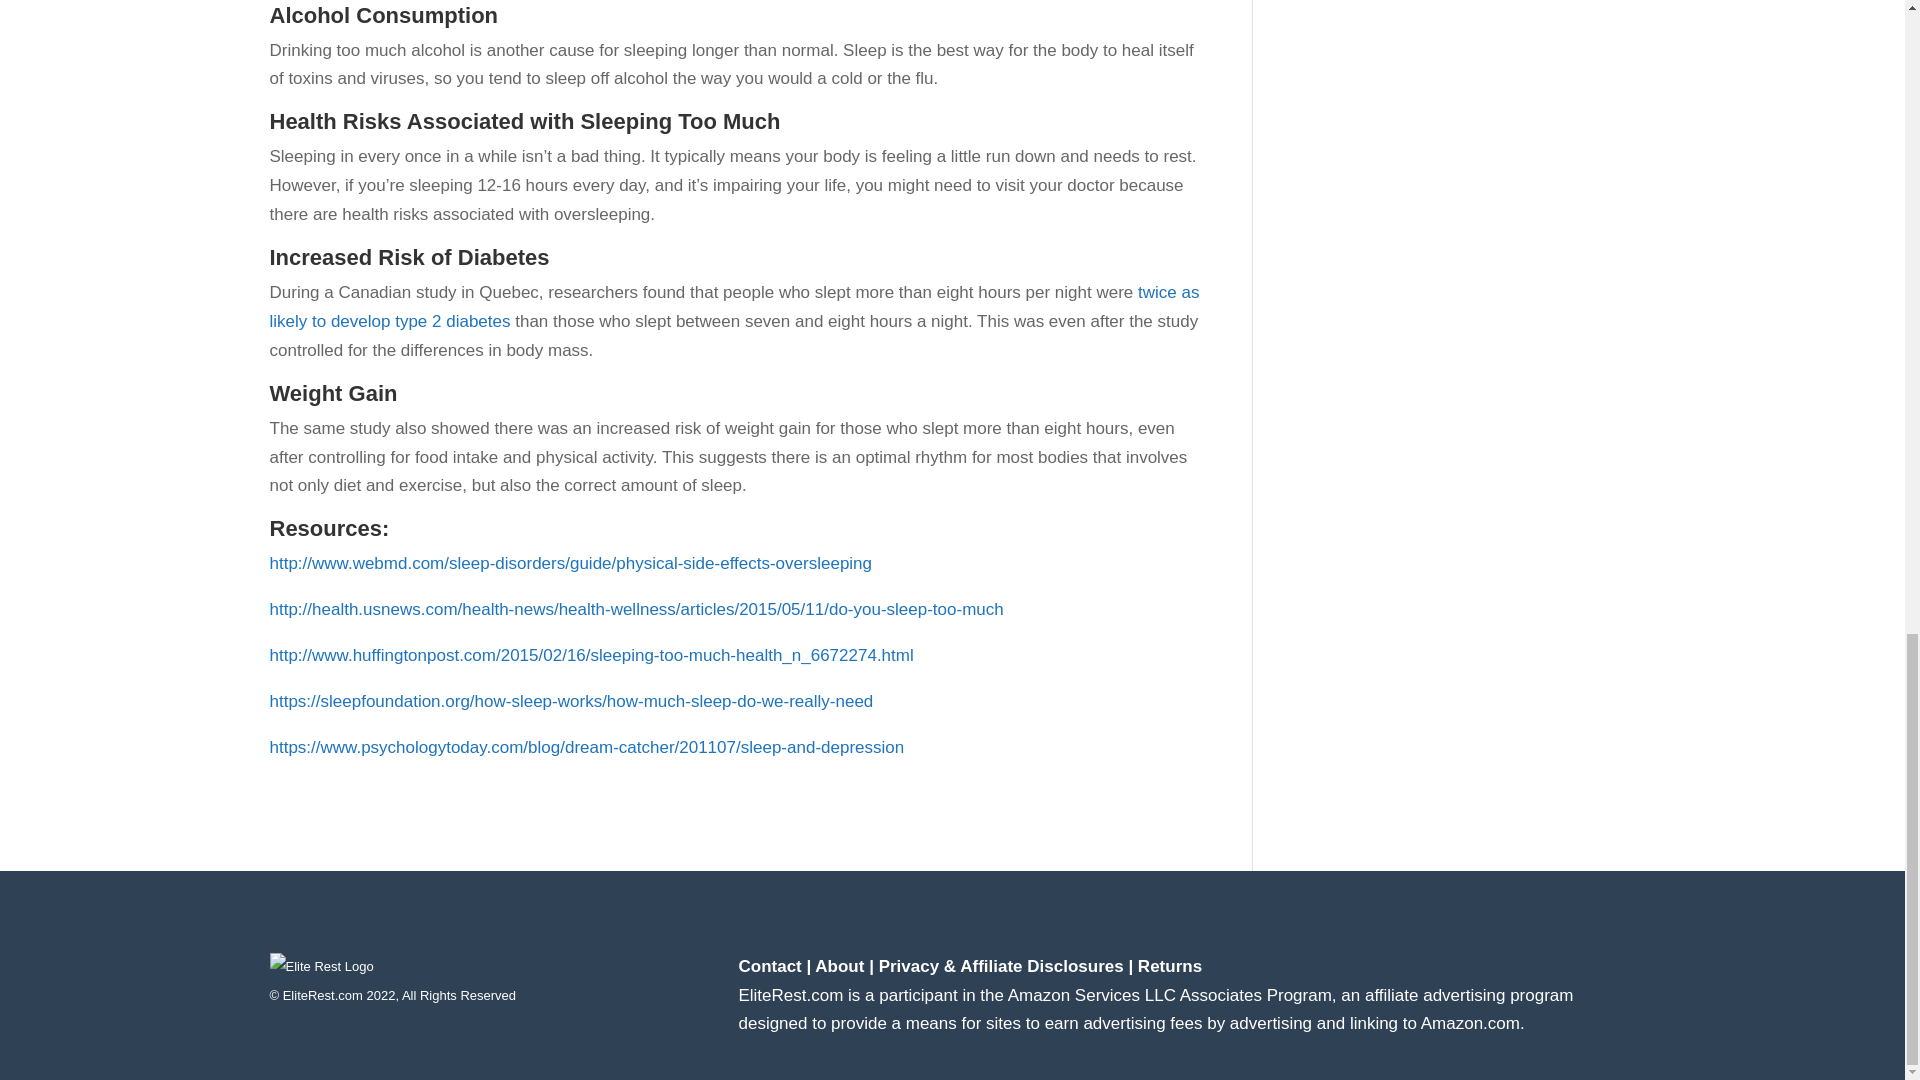  I want to click on Privacy, so click(1001, 966).